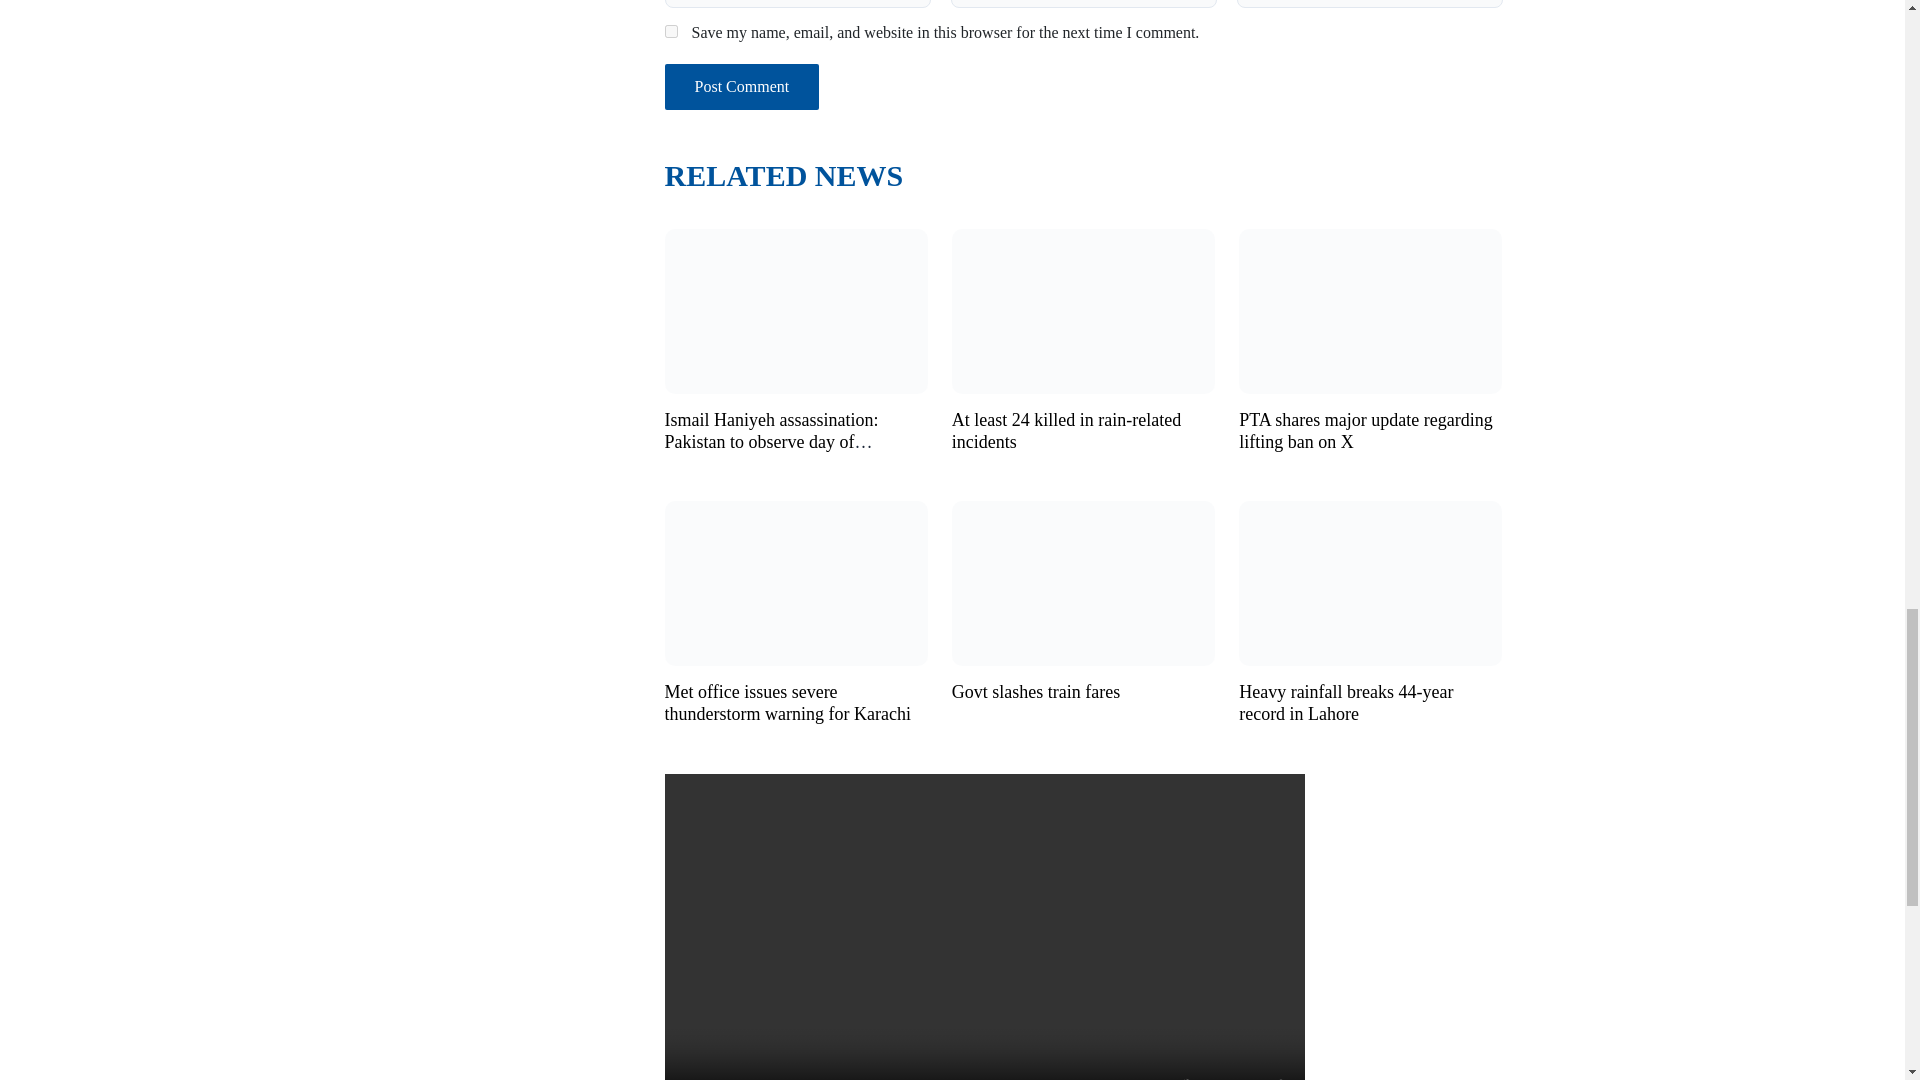 This screenshot has width=1920, height=1080. Describe the element at coordinates (796, 582) in the screenshot. I see `Met office issues severe thunderstorm warning for Karachi` at that location.